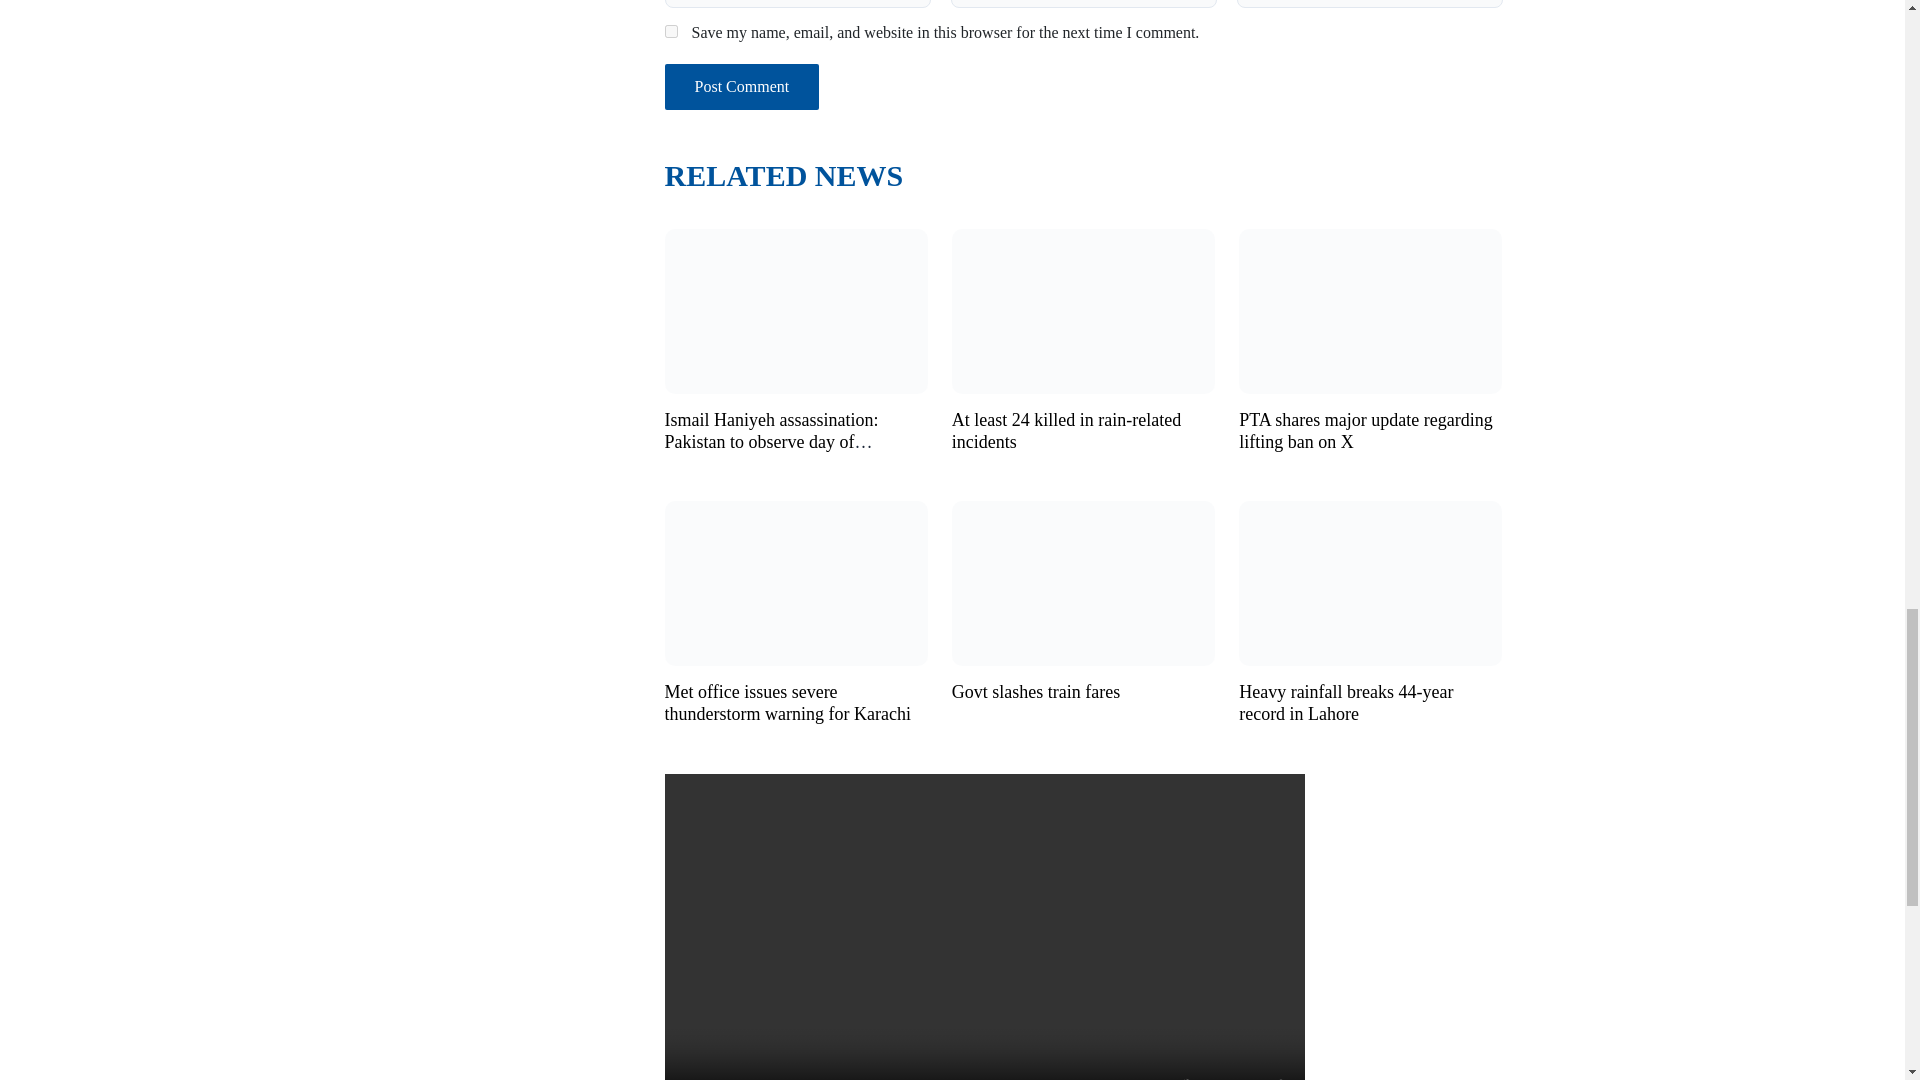 This screenshot has width=1920, height=1080. Describe the element at coordinates (796, 582) in the screenshot. I see `Met office issues severe thunderstorm warning for Karachi` at that location.